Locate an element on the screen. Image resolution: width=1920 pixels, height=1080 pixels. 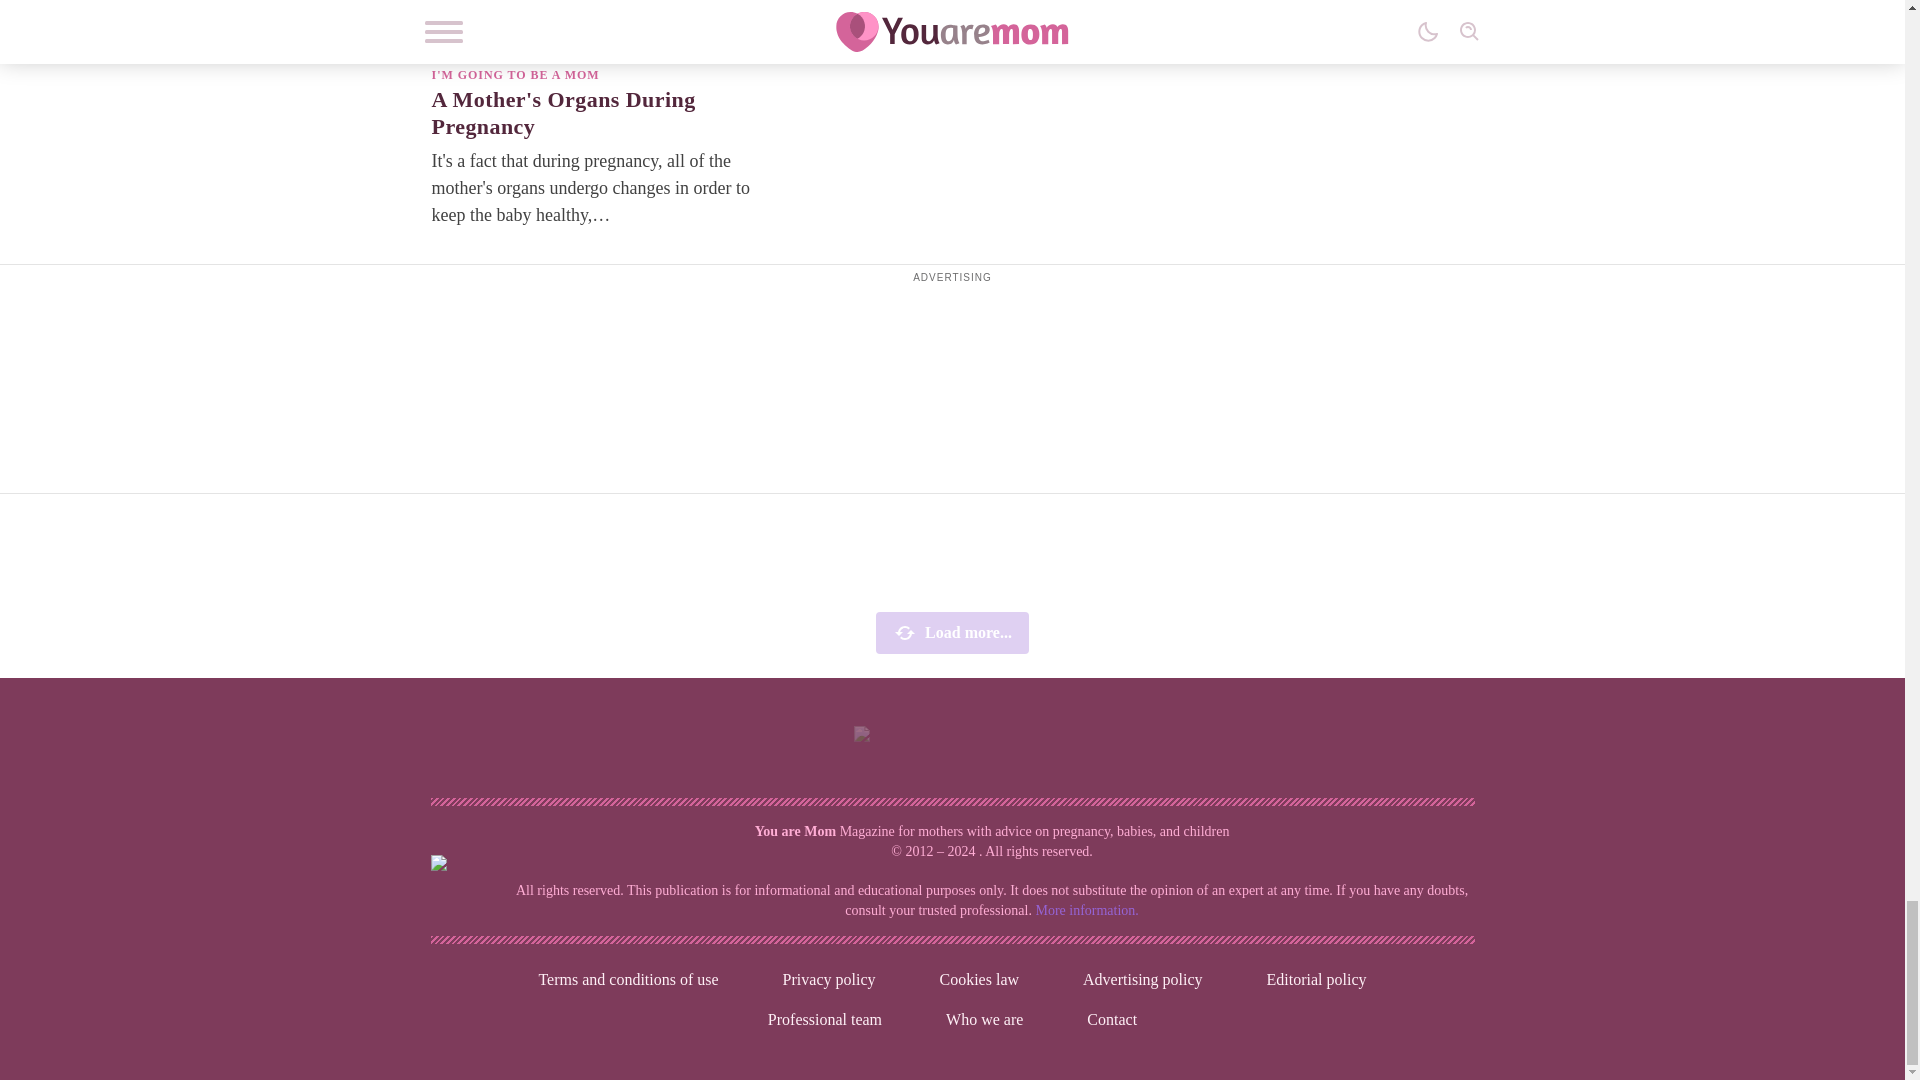
Privacy policy is located at coordinates (829, 980).